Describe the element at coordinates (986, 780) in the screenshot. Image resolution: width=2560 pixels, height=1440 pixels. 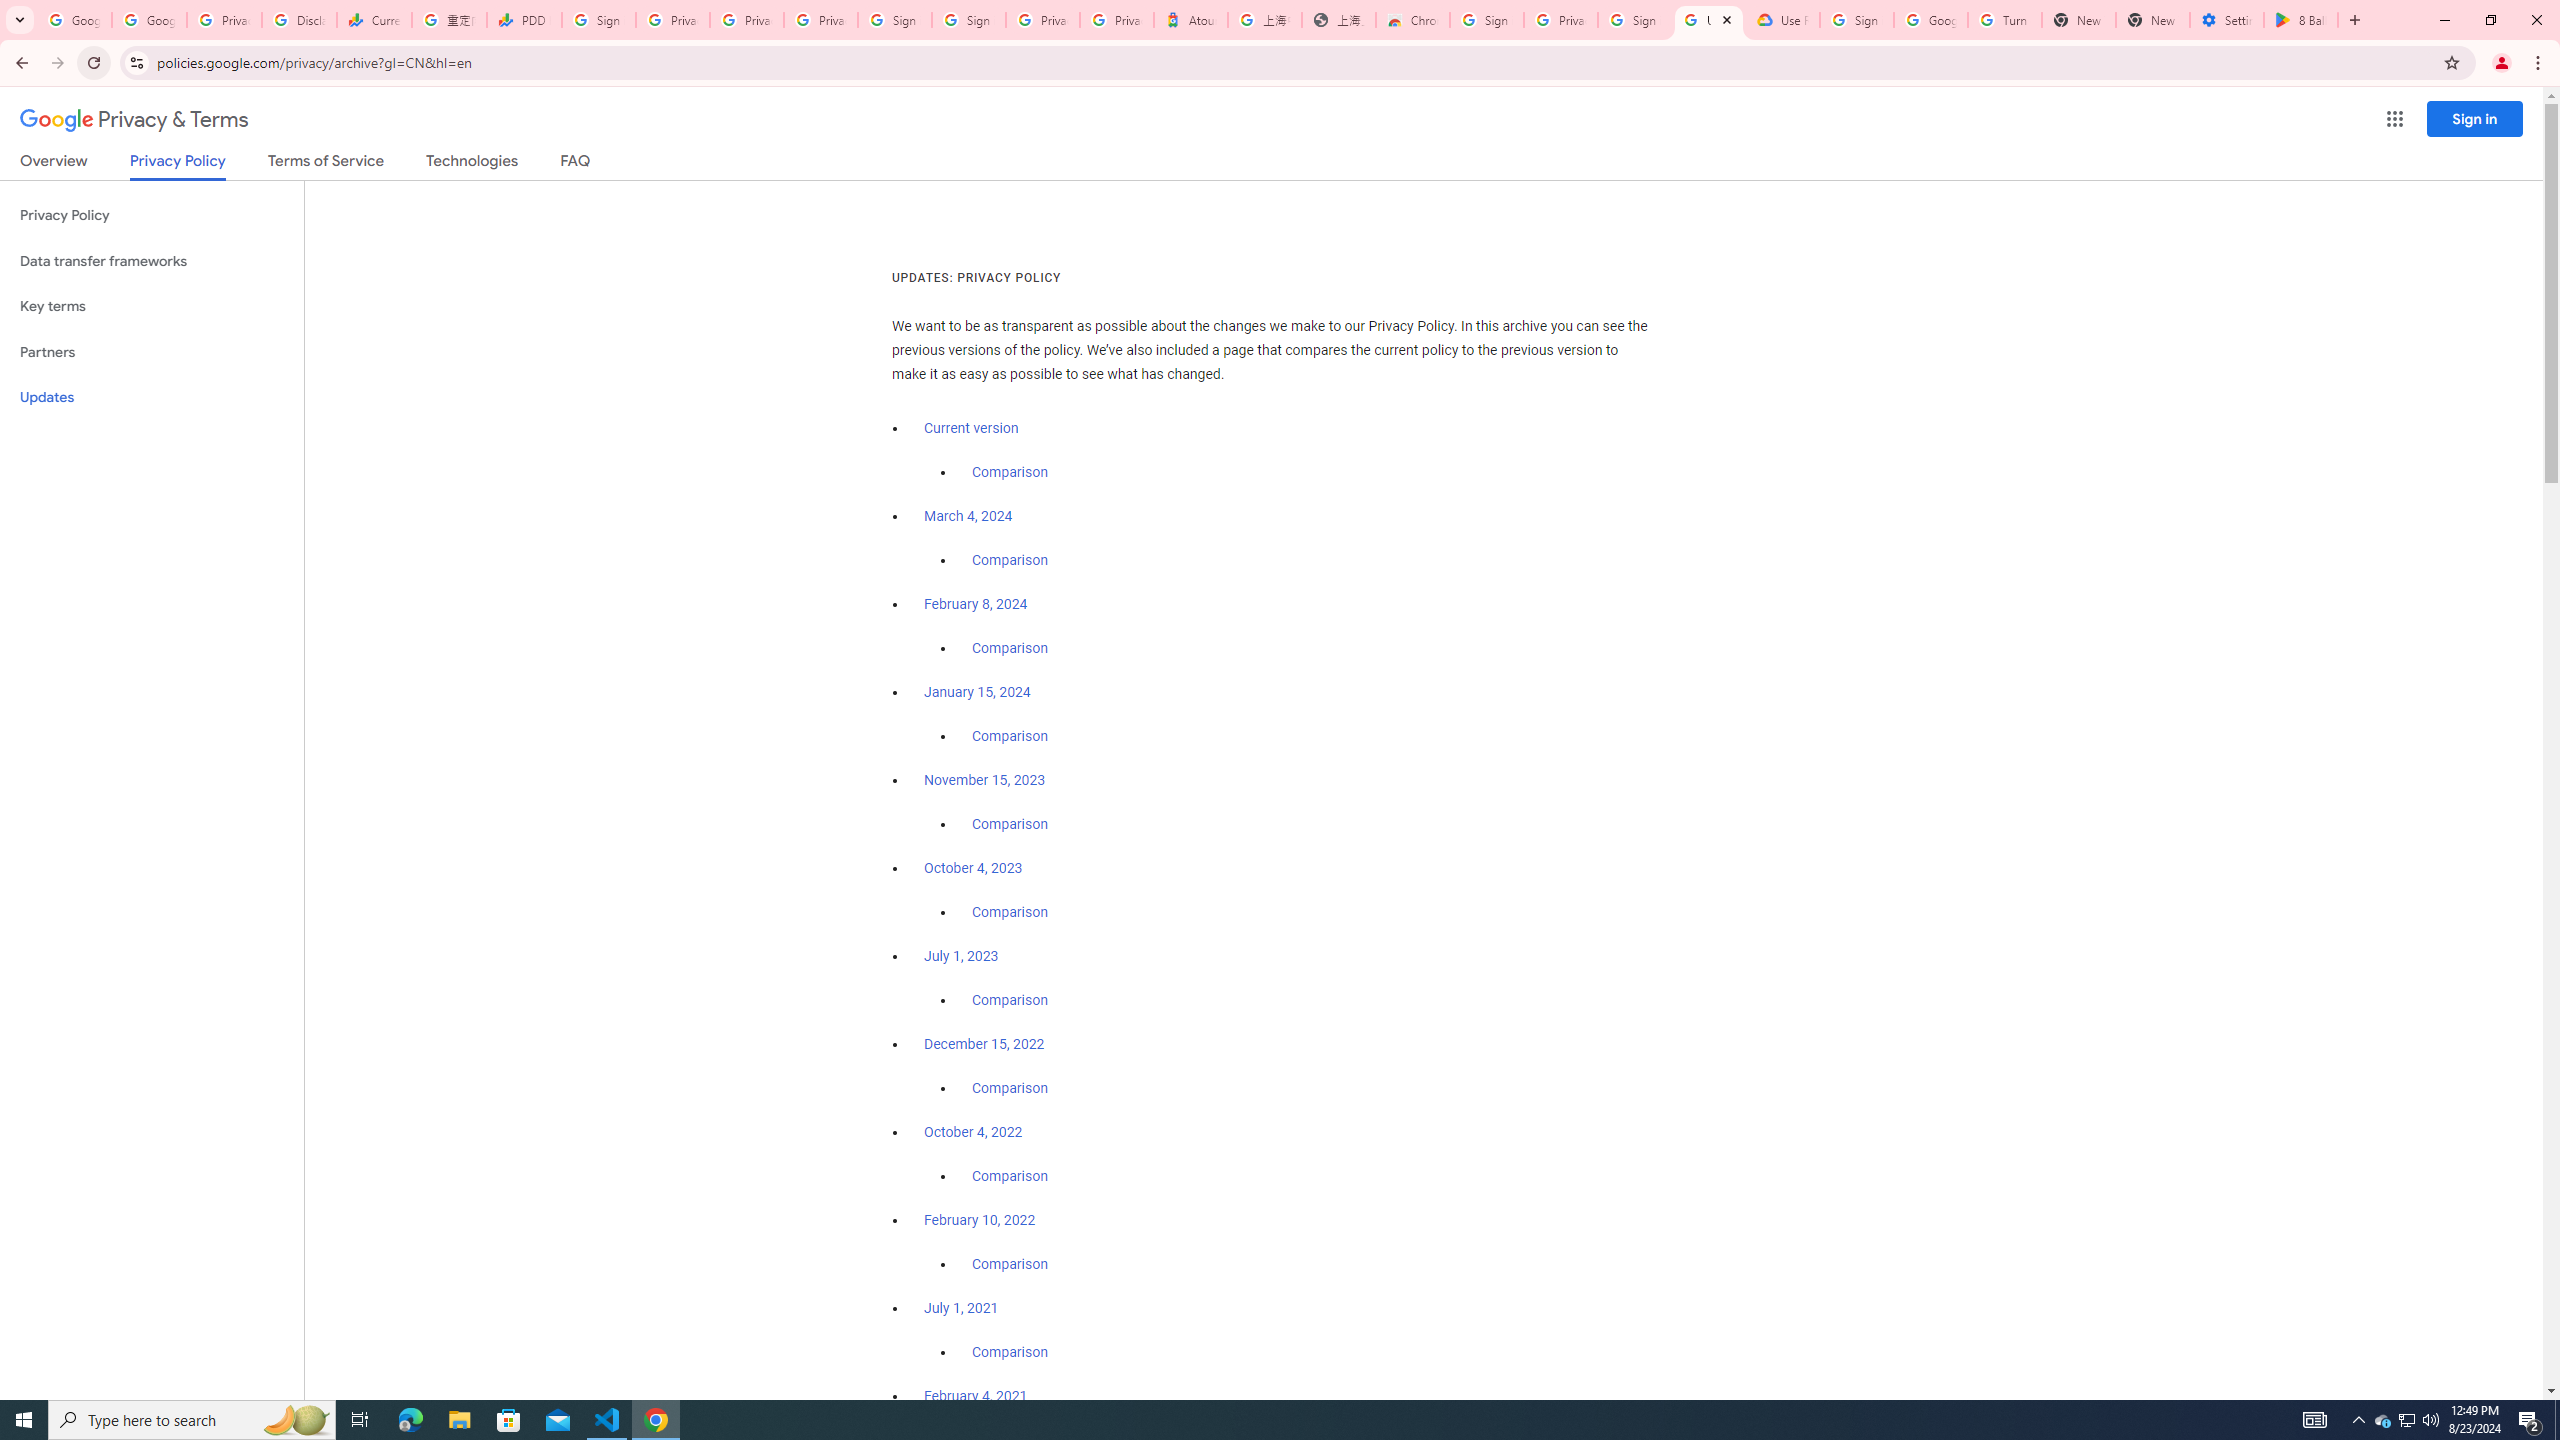
I see `November 15, 2023` at that location.